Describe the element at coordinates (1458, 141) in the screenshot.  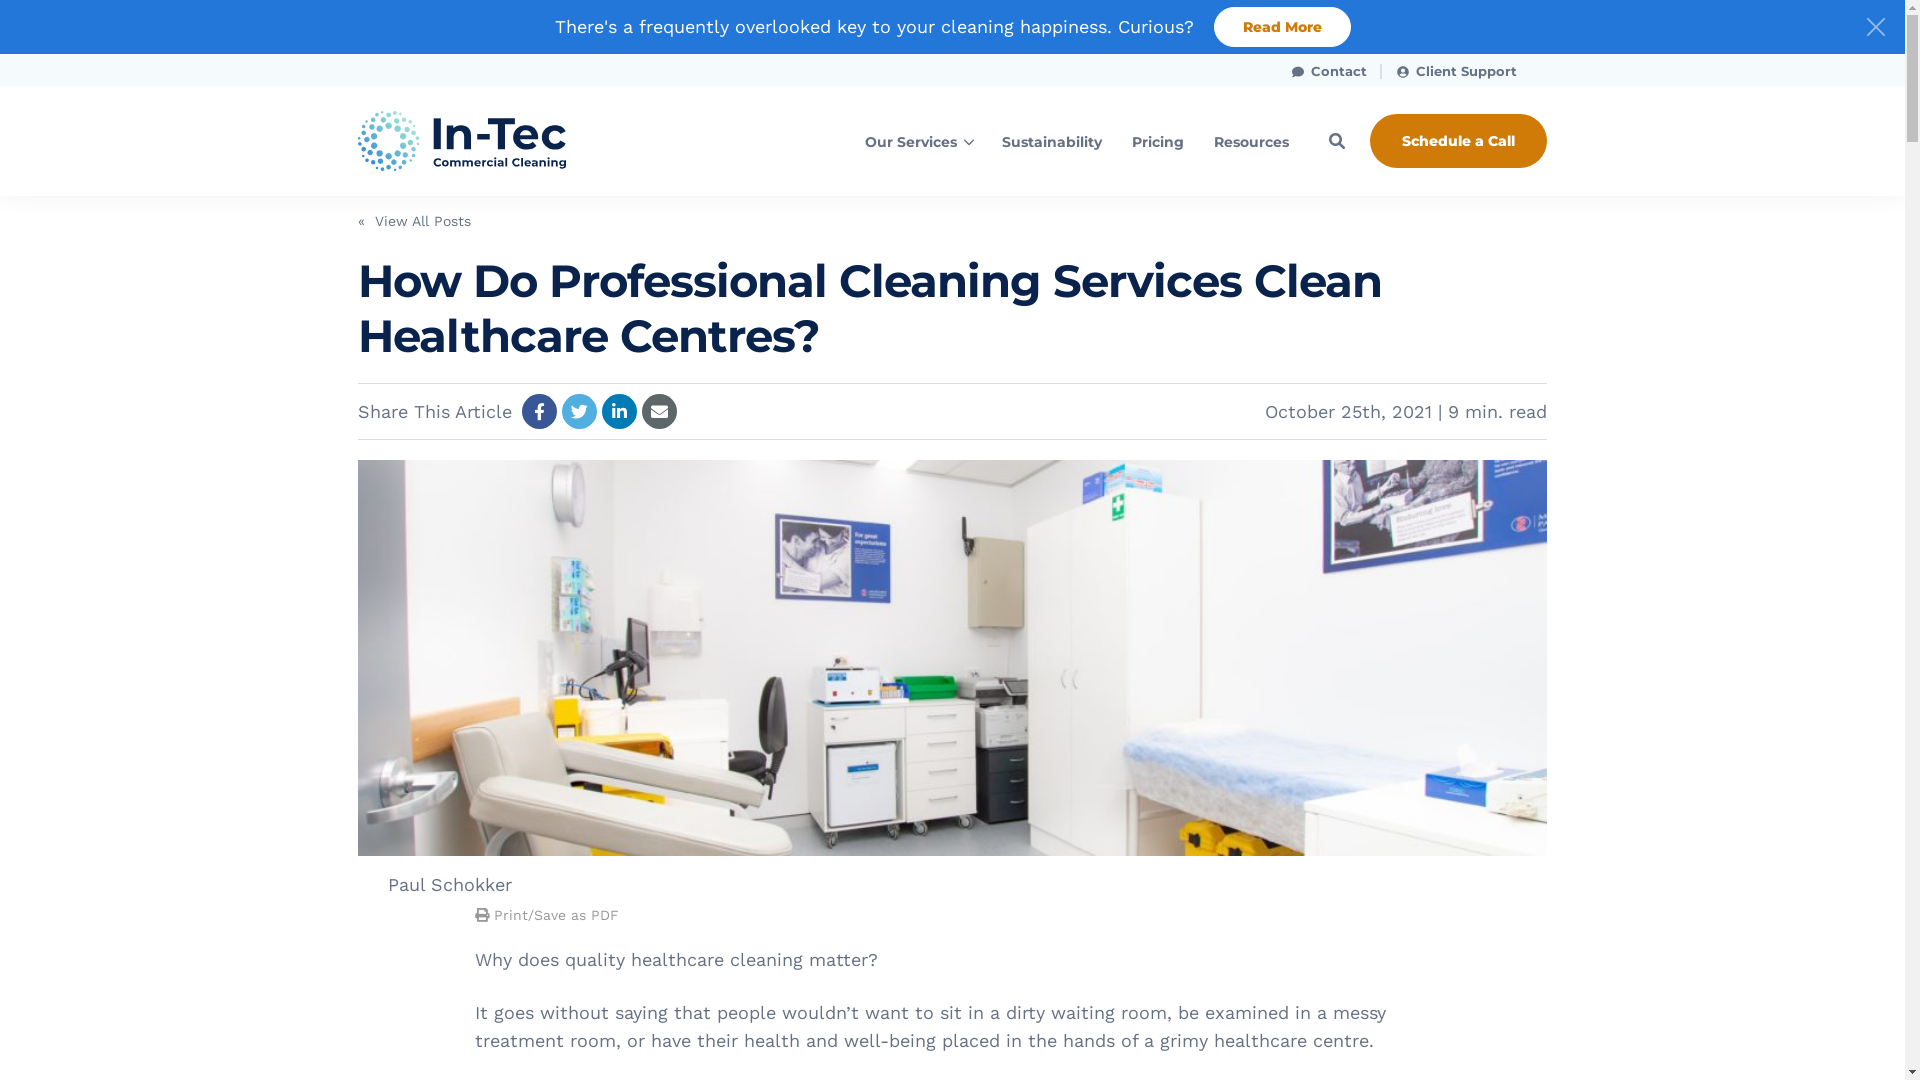
I see `Schedule a Call` at that location.